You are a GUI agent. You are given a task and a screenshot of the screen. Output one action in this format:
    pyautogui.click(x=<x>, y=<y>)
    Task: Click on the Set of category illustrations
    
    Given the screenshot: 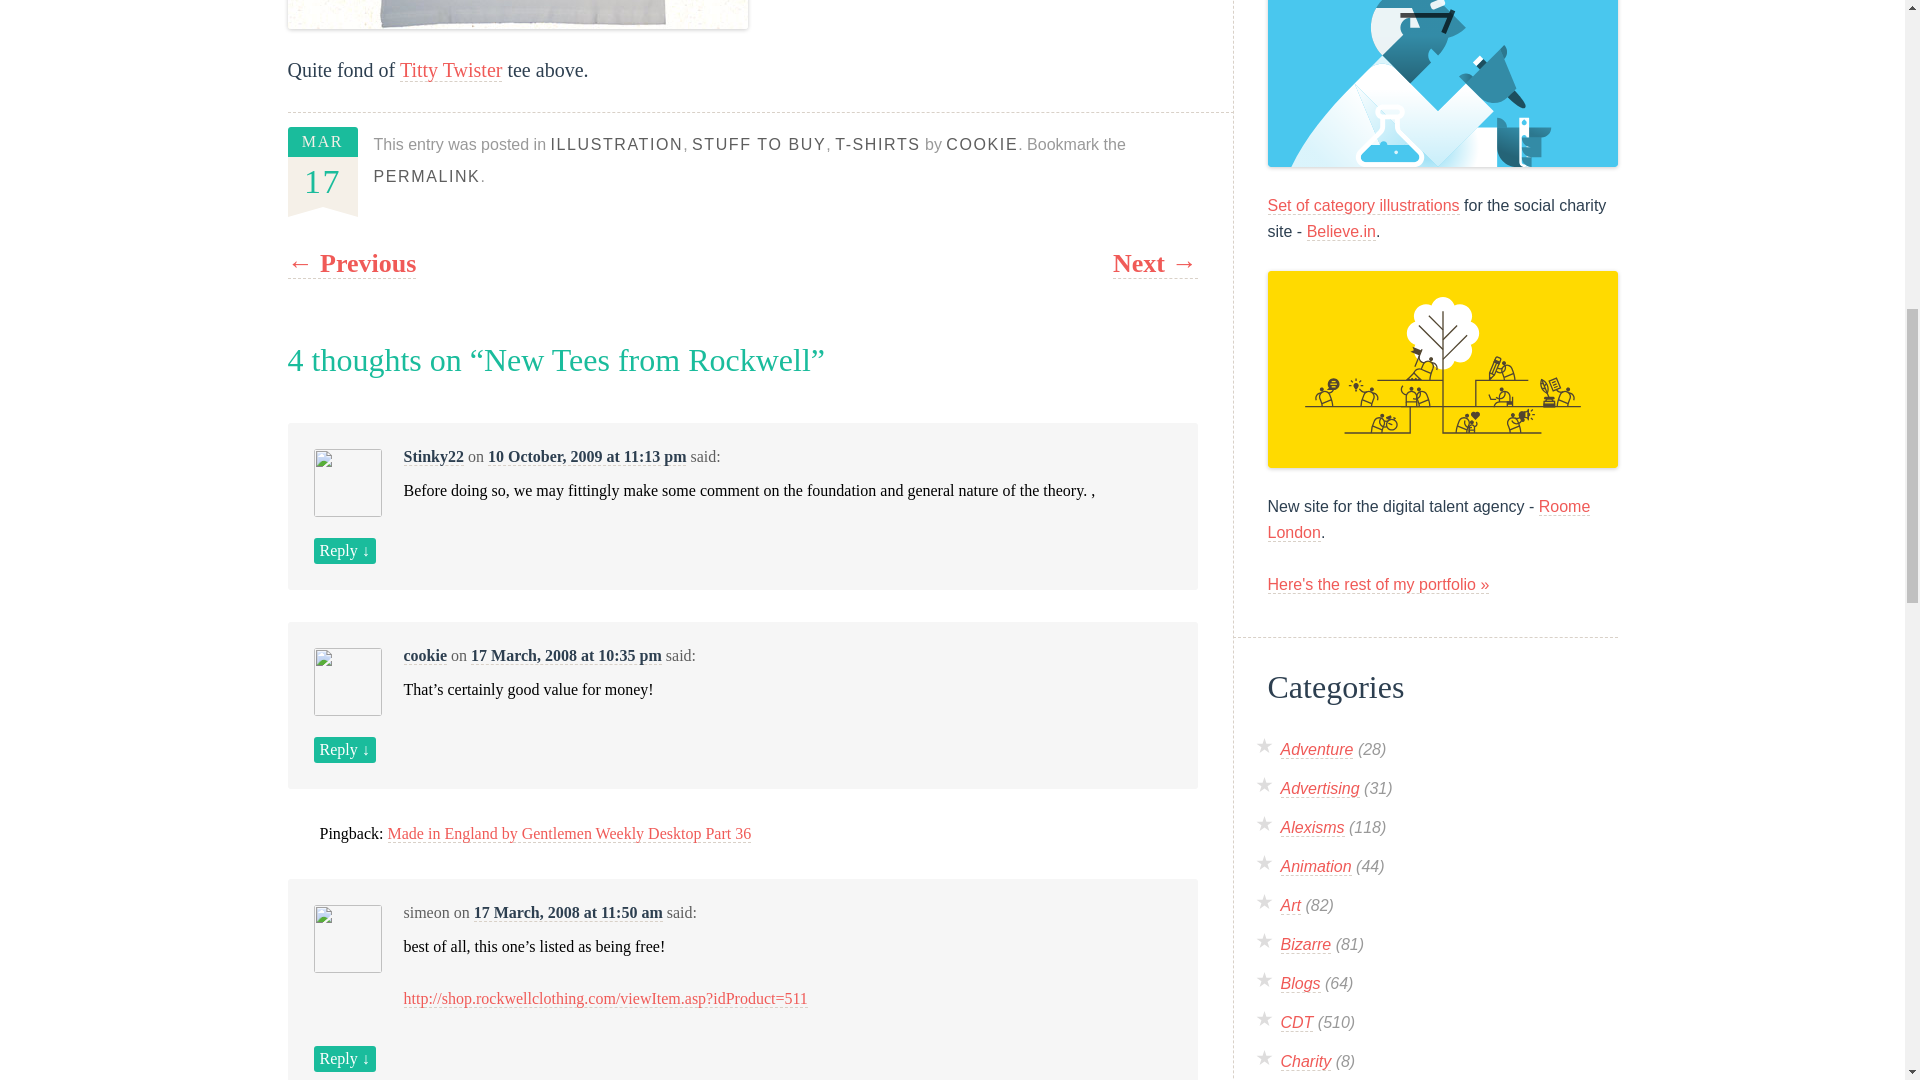 What is the action you would take?
    pyautogui.click(x=1363, y=205)
    